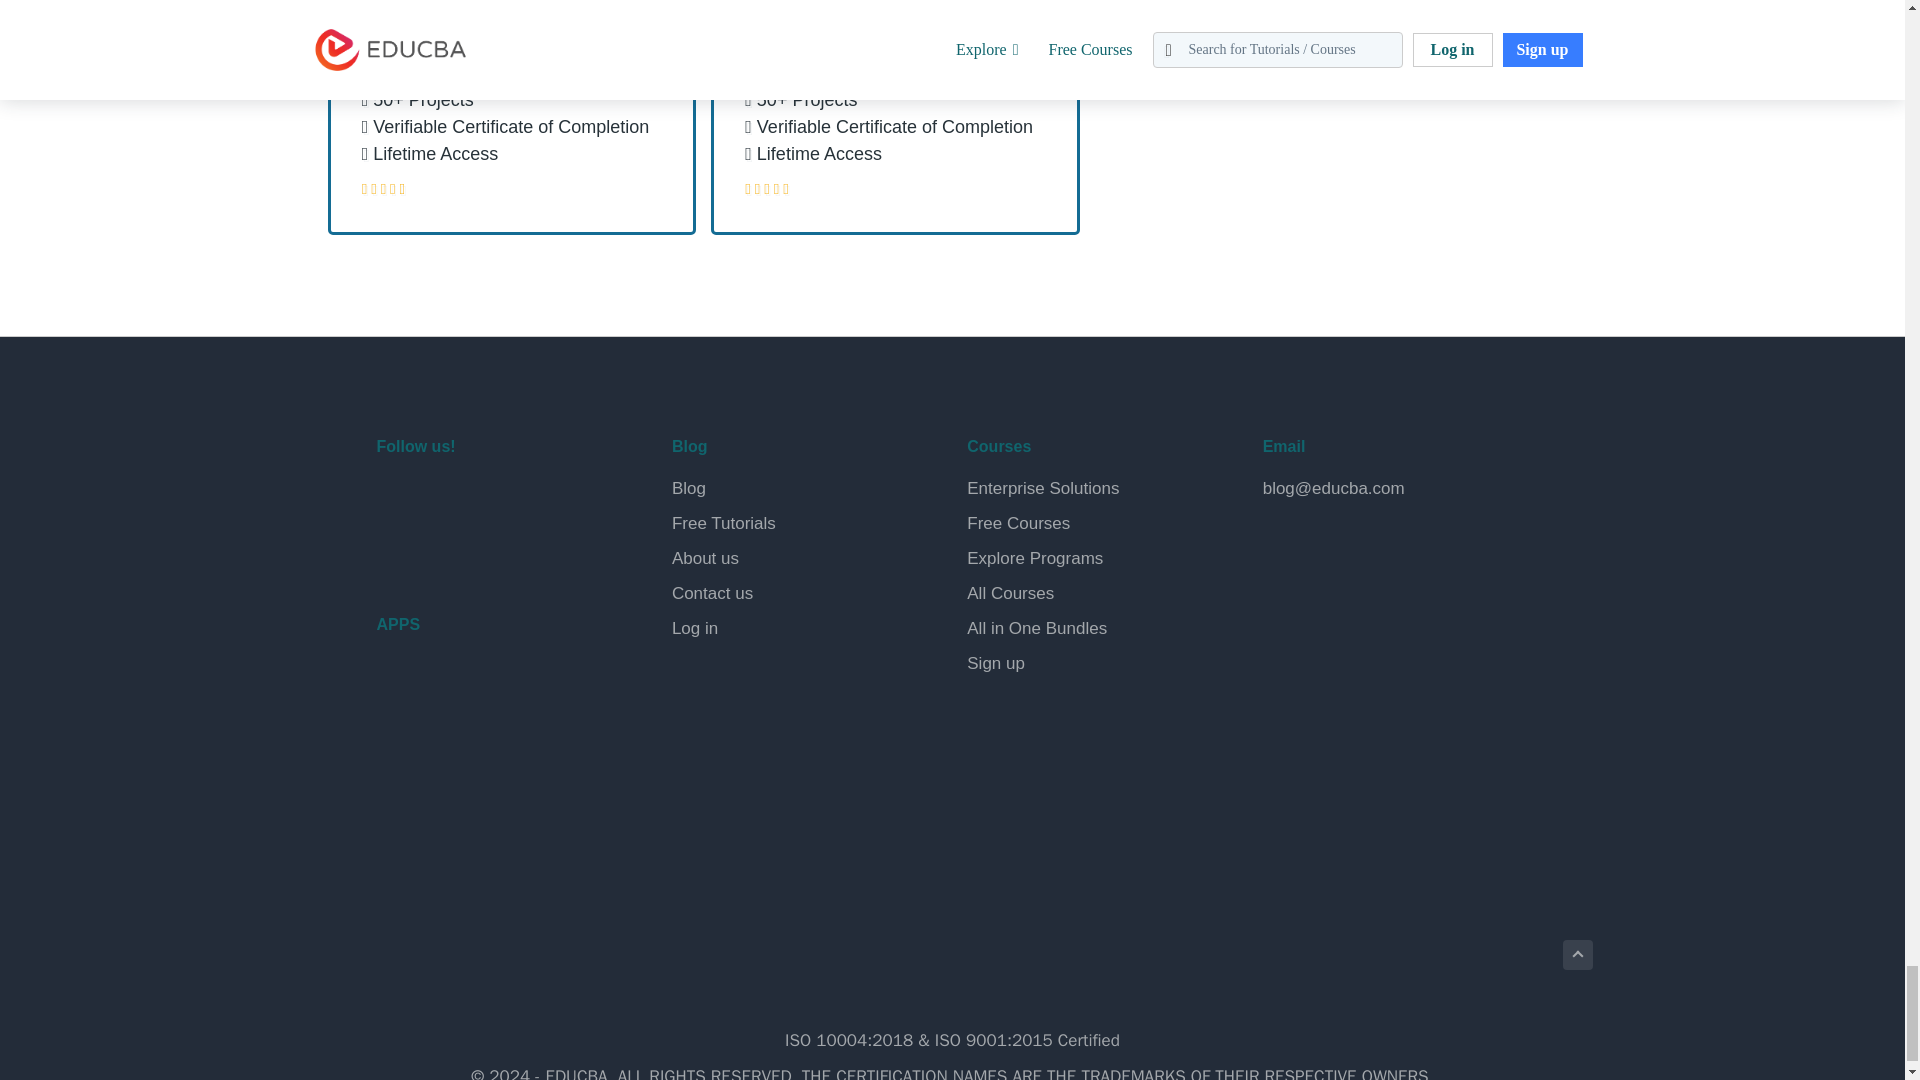  What do you see at coordinates (444, 500) in the screenshot?
I see `EDUCBA Twitter` at bounding box center [444, 500].